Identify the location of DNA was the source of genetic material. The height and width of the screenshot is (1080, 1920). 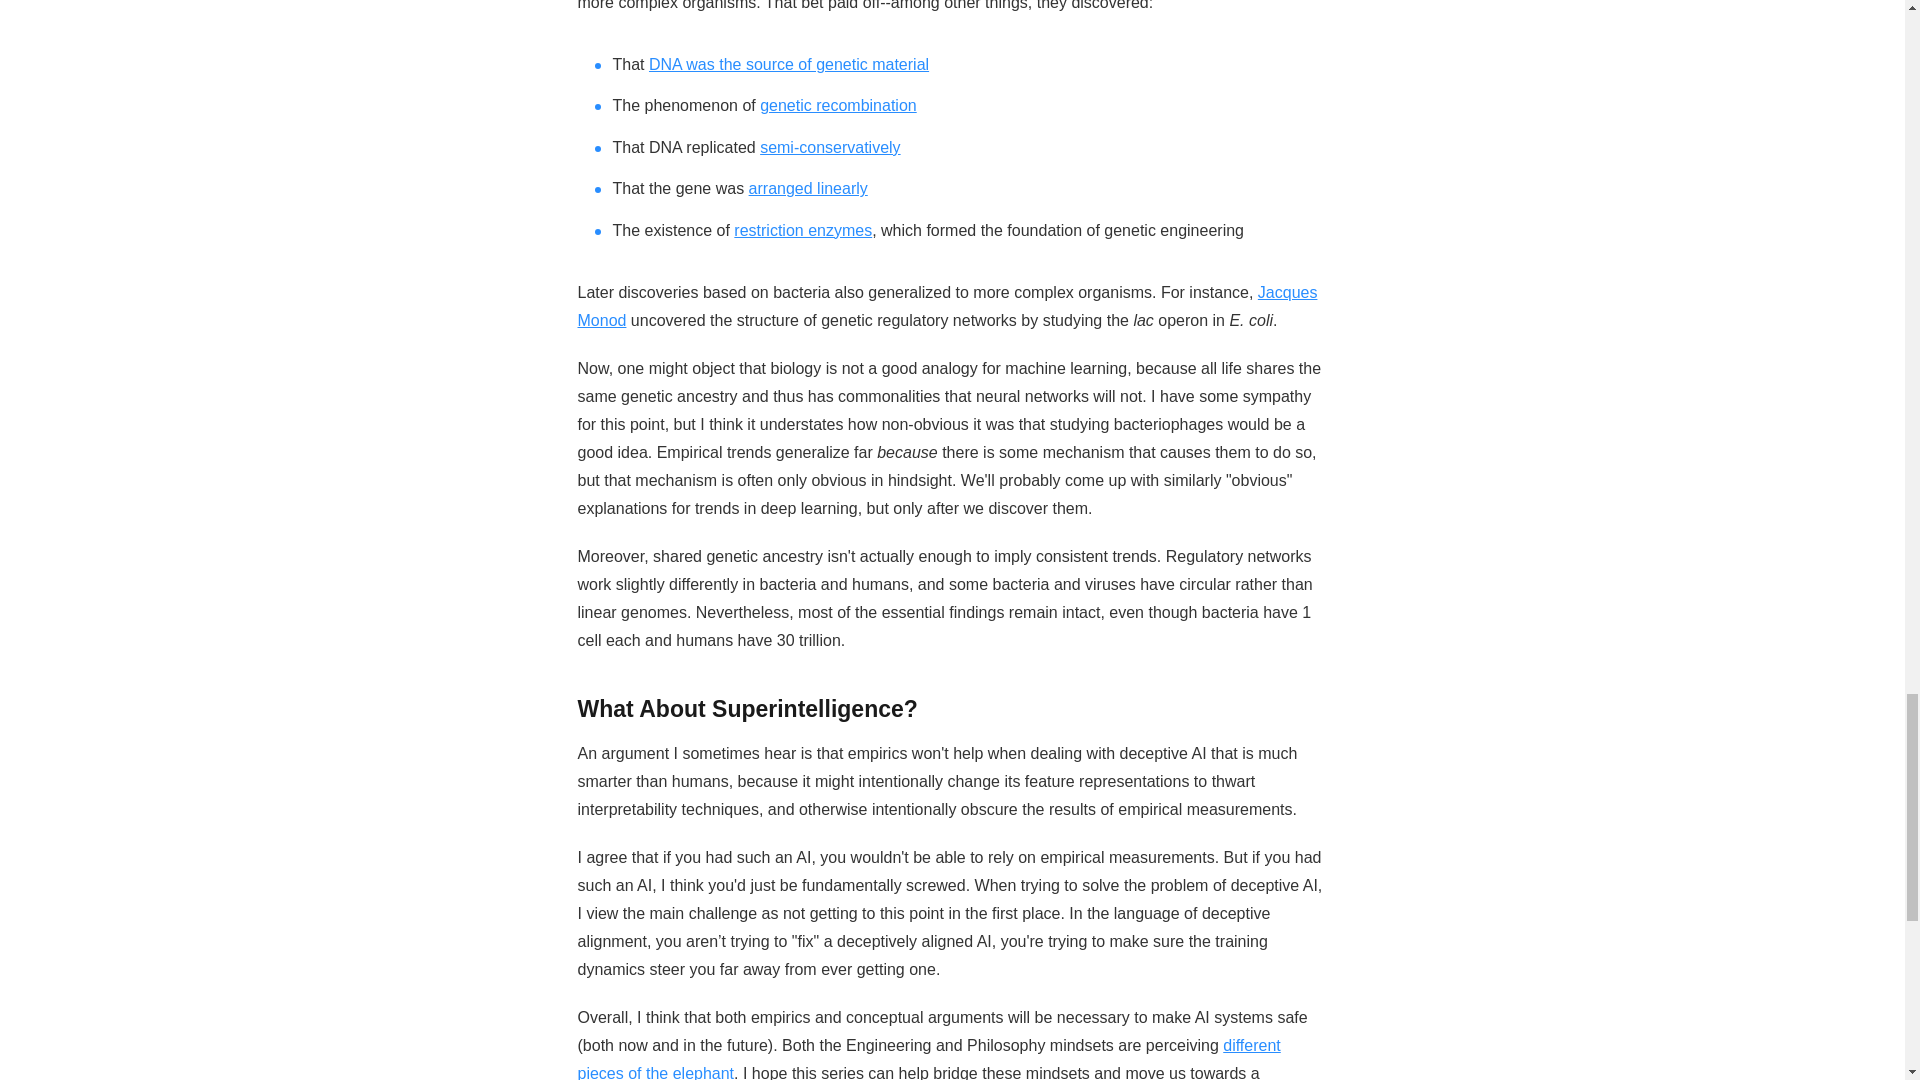
(788, 64).